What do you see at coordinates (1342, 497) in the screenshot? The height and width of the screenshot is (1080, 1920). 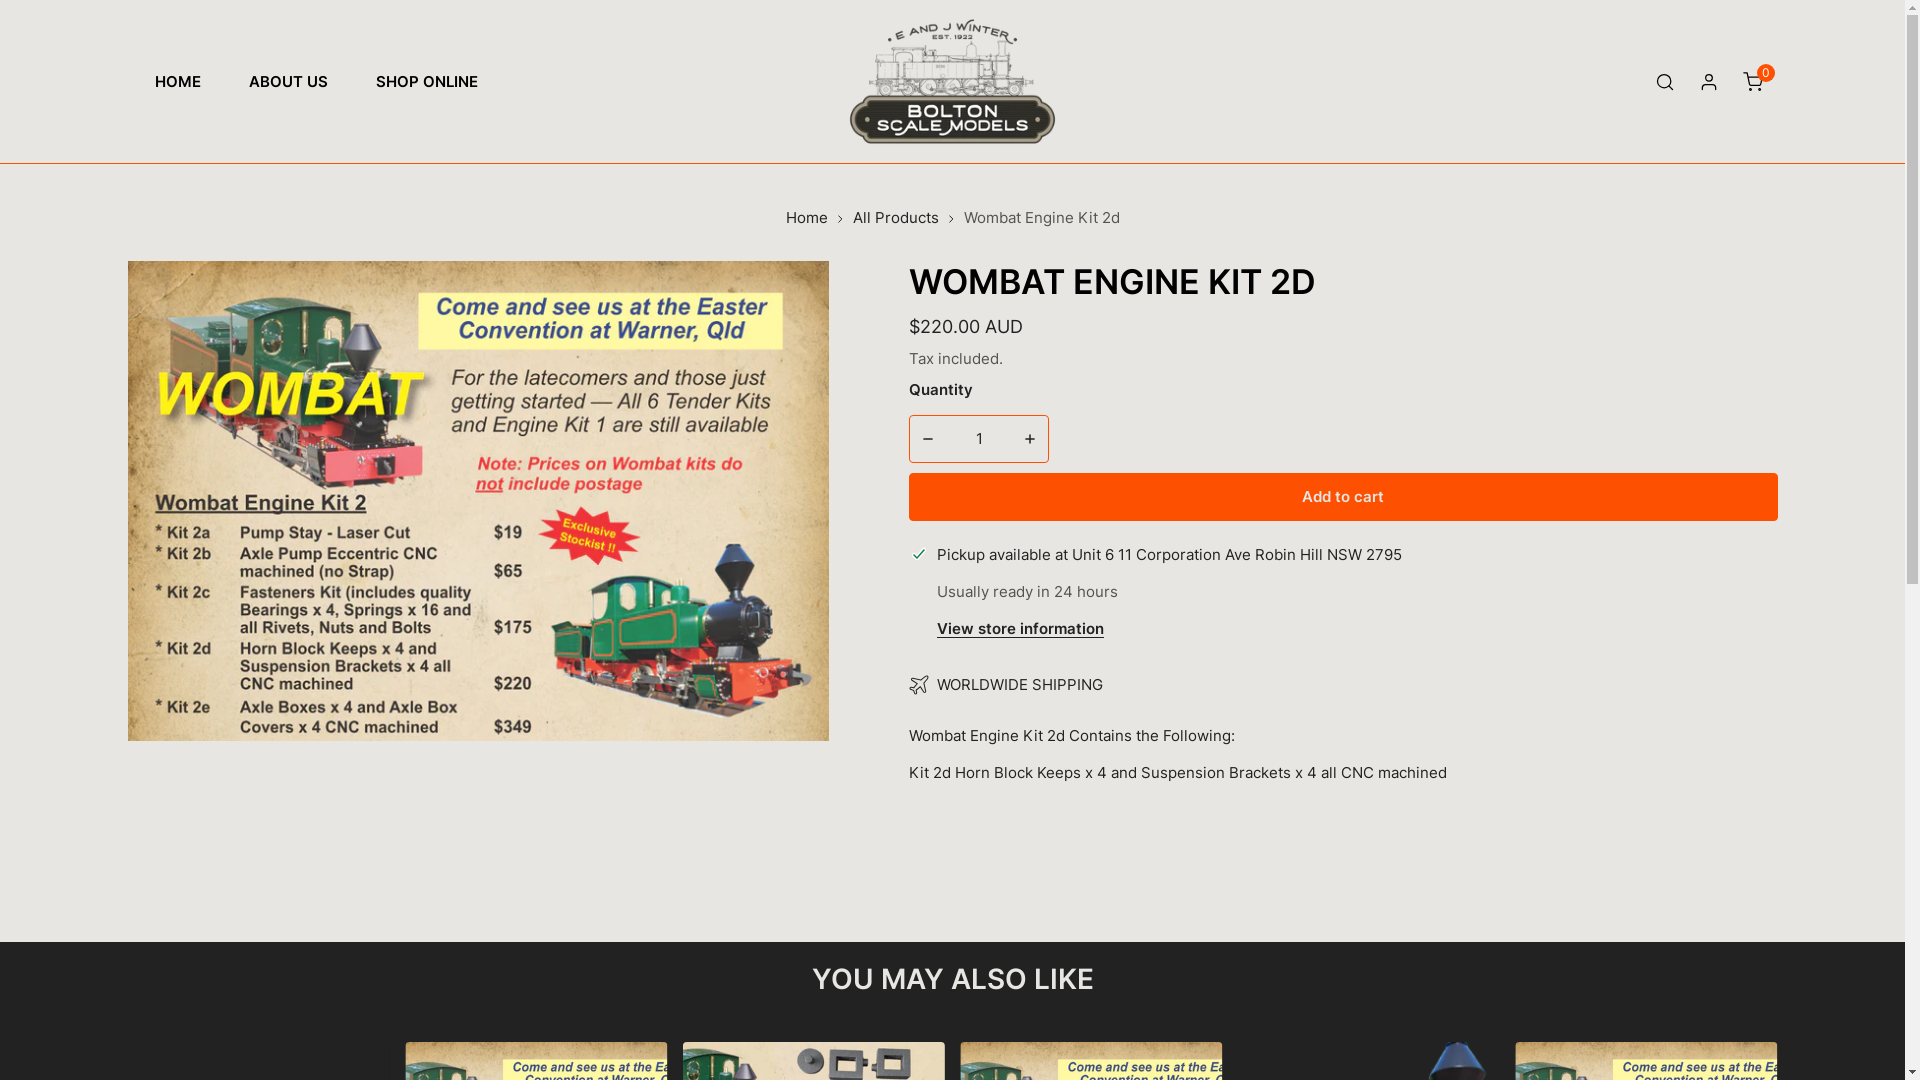 I see `Add to cart` at bounding box center [1342, 497].